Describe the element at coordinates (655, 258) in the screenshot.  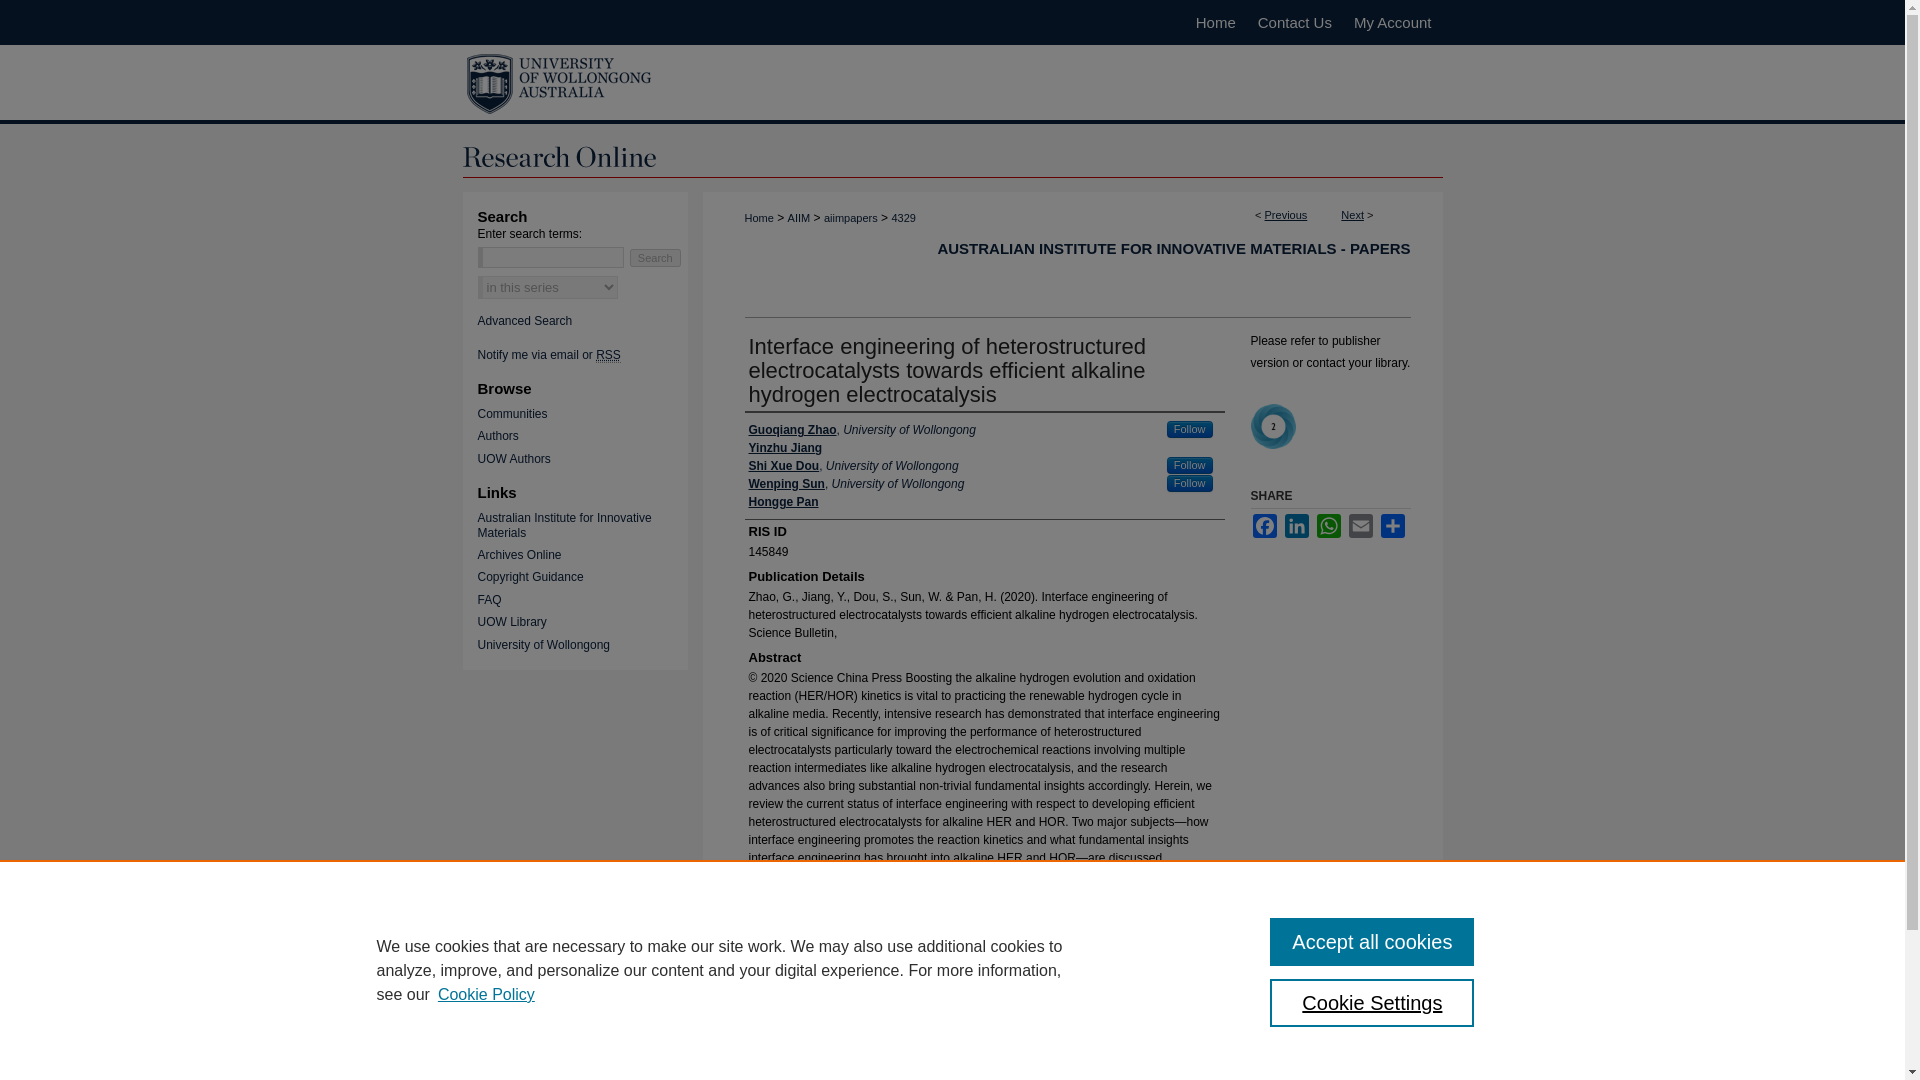
I see `Search` at that location.